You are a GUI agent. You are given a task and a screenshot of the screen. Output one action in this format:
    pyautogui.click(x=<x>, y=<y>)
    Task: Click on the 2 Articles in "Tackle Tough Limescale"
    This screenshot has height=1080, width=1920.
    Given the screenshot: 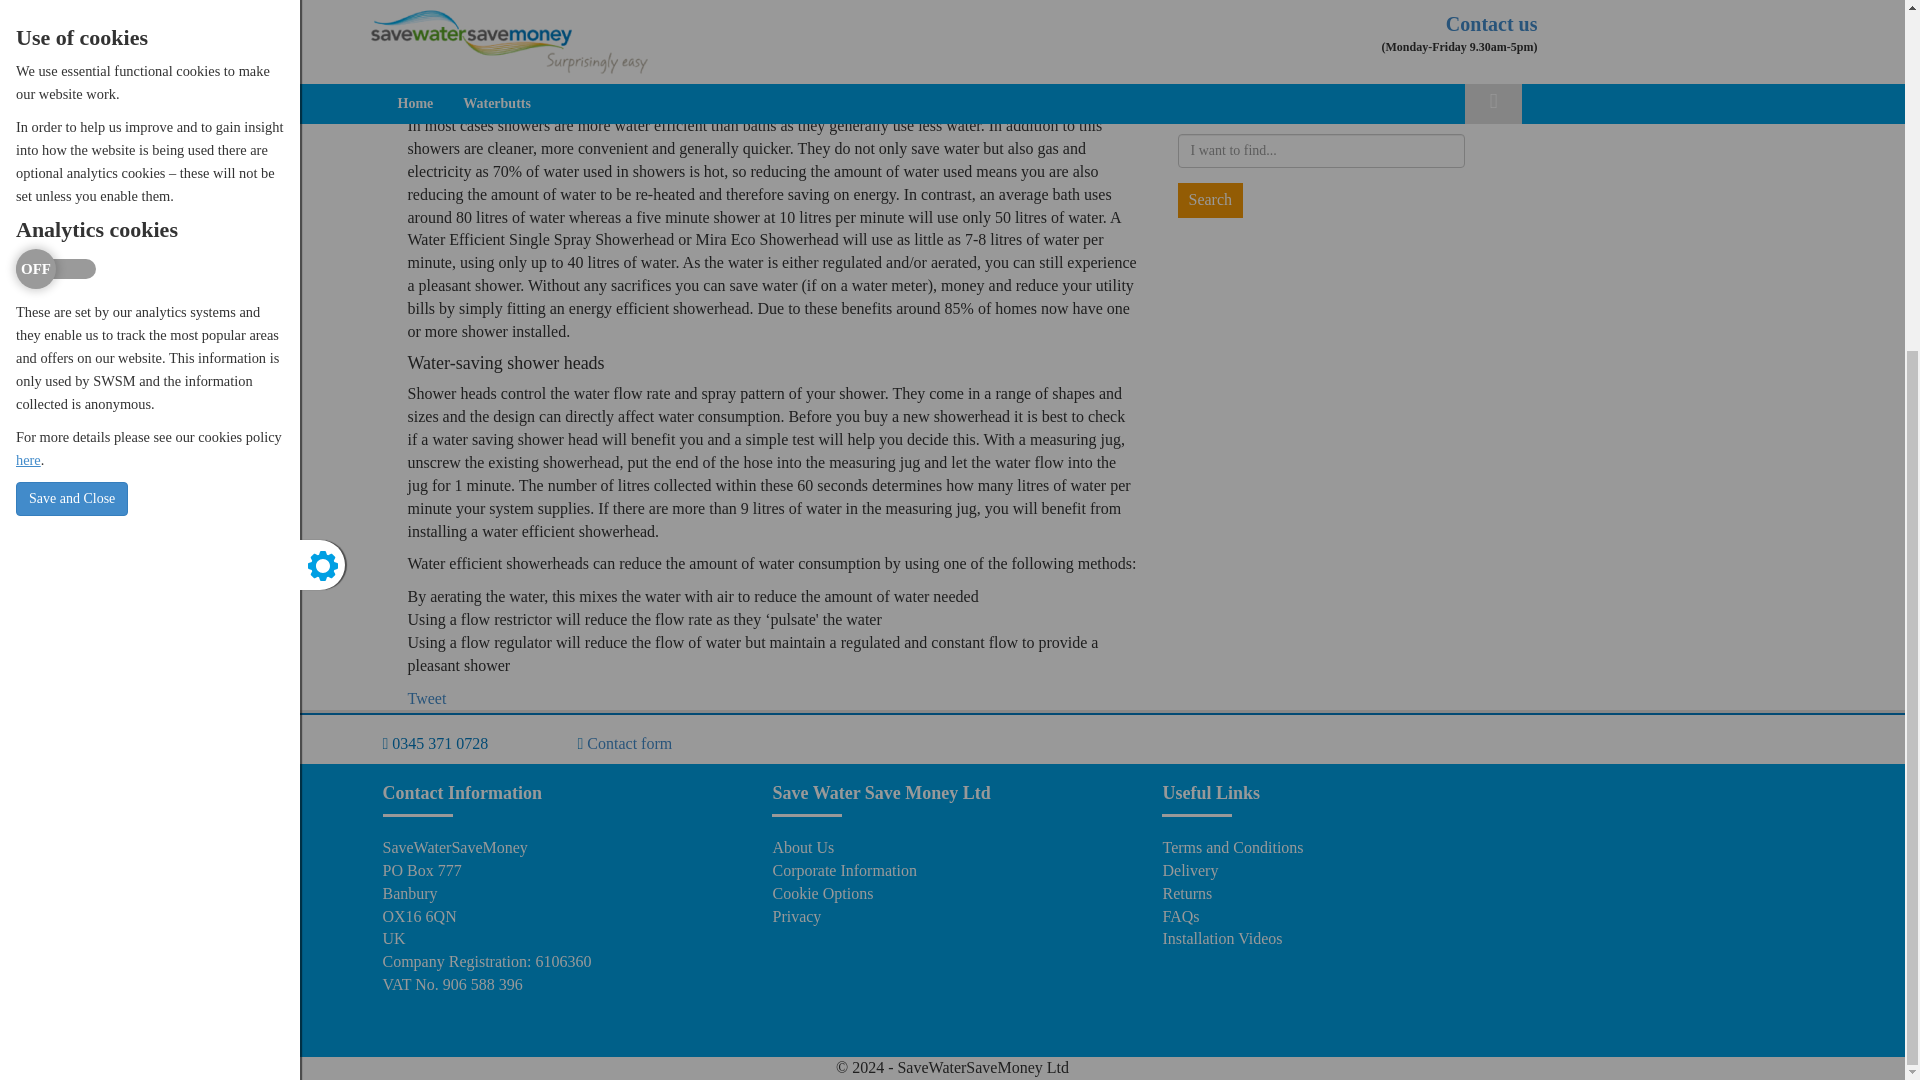 What is the action you would take?
    pyautogui.click(x=1358, y=16)
    